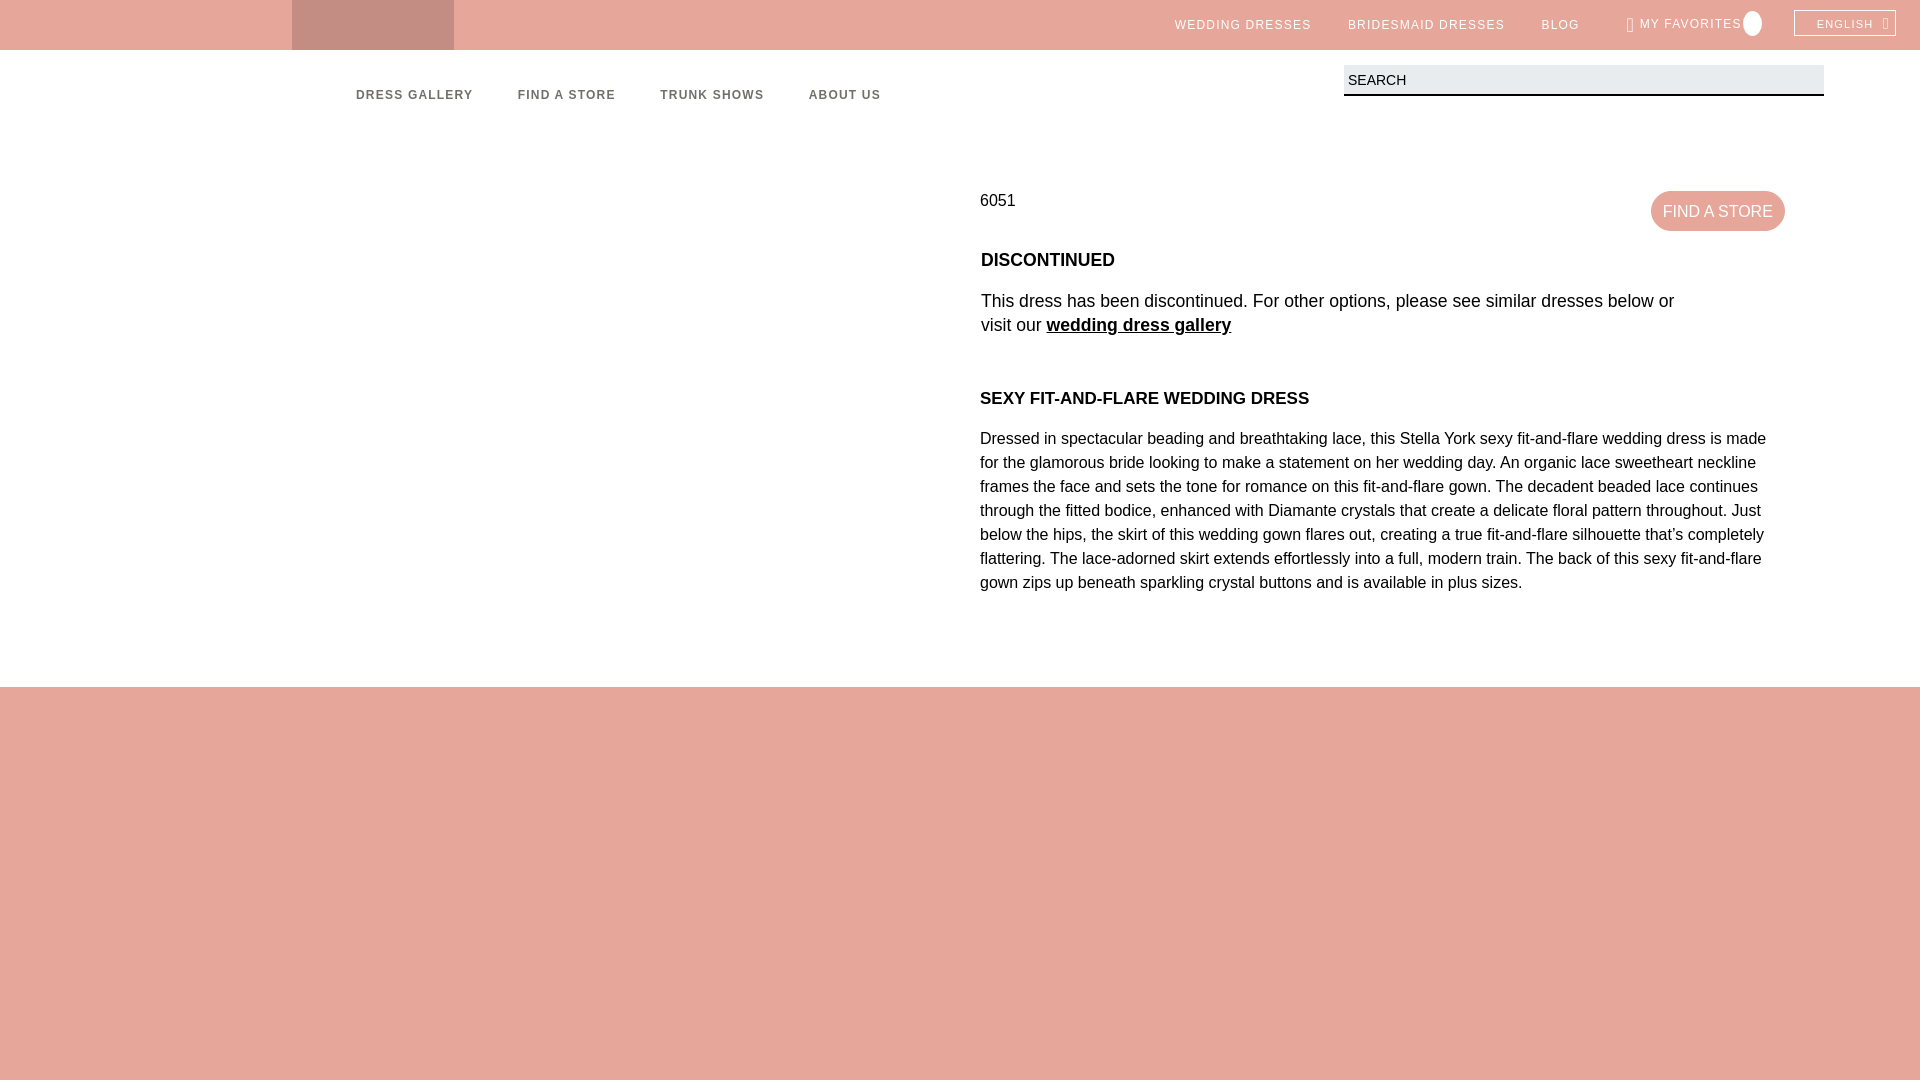 The width and height of the screenshot is (1920, 1080). Describe the element at coordinates (1694, 24) in the screenshot. I see `My Favorites` at that location.